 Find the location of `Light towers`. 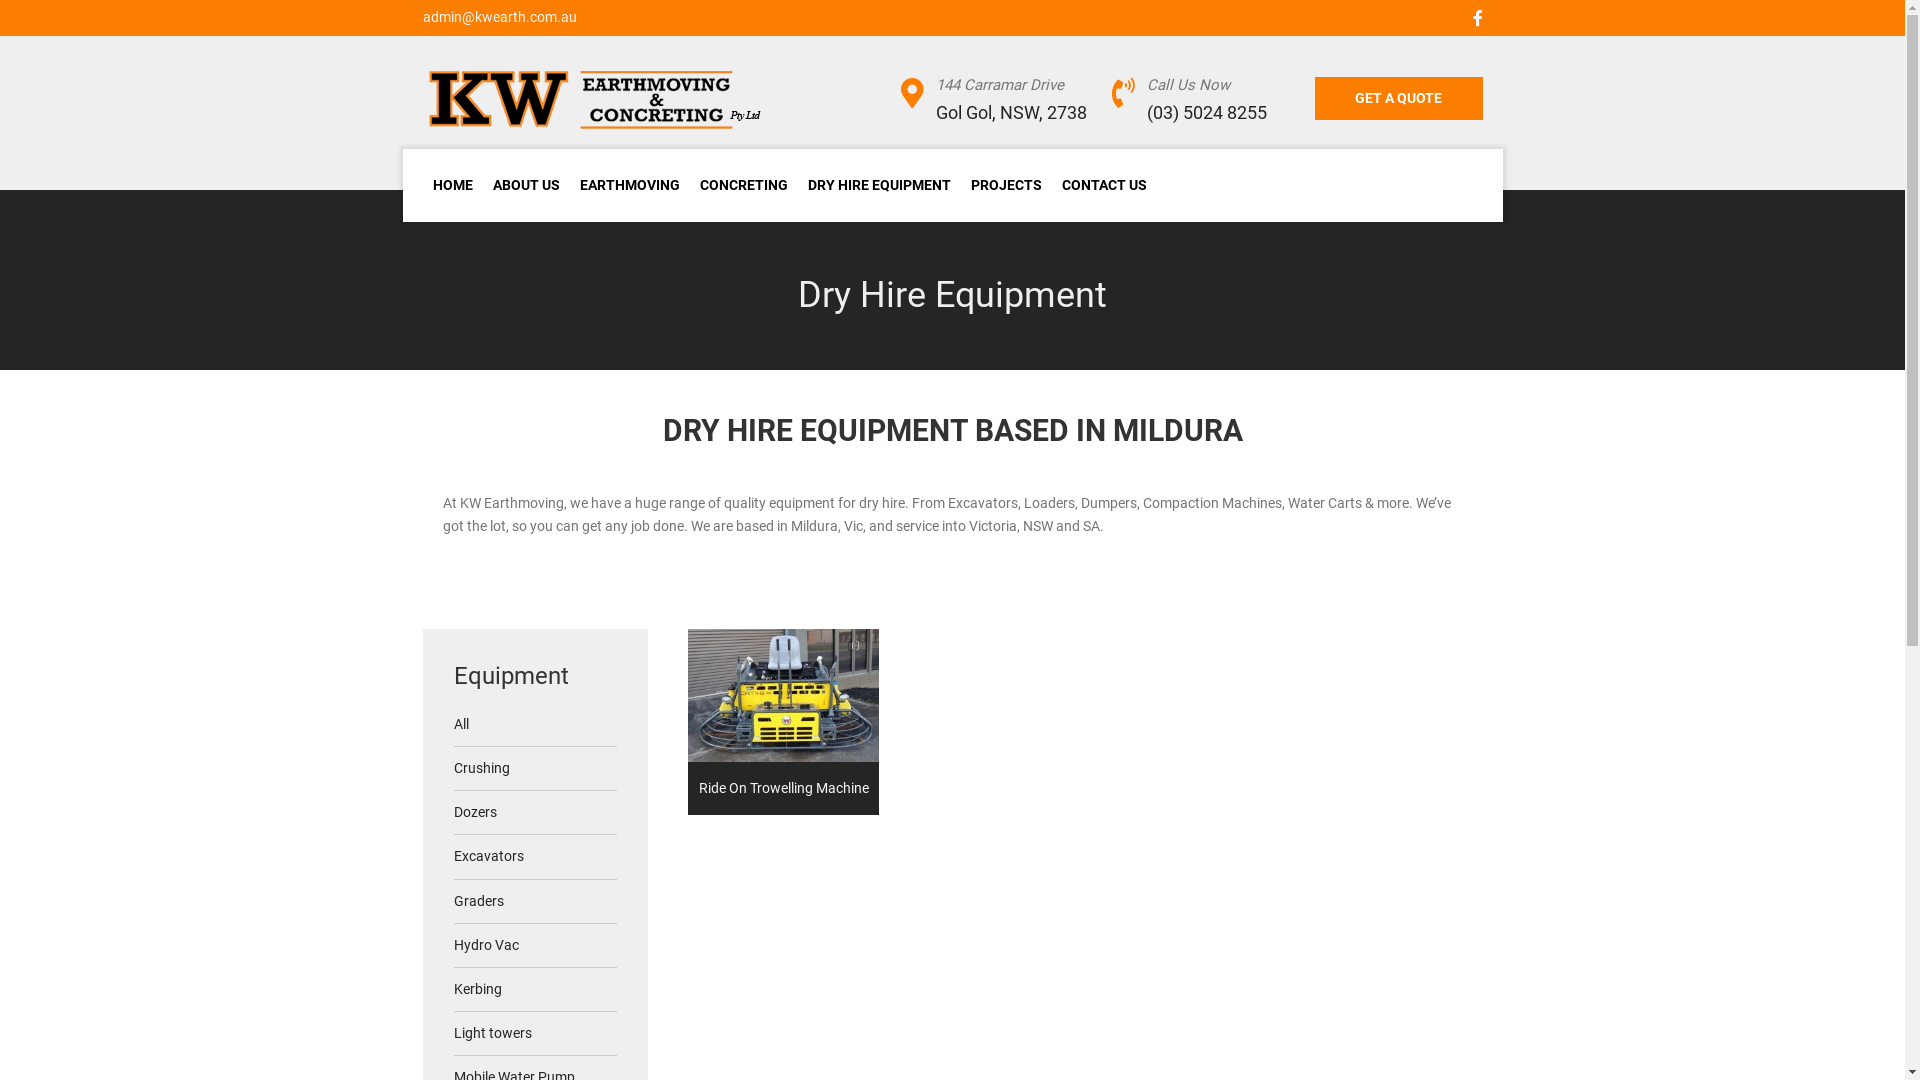

Light towers is located at coordinates (536, 1034).